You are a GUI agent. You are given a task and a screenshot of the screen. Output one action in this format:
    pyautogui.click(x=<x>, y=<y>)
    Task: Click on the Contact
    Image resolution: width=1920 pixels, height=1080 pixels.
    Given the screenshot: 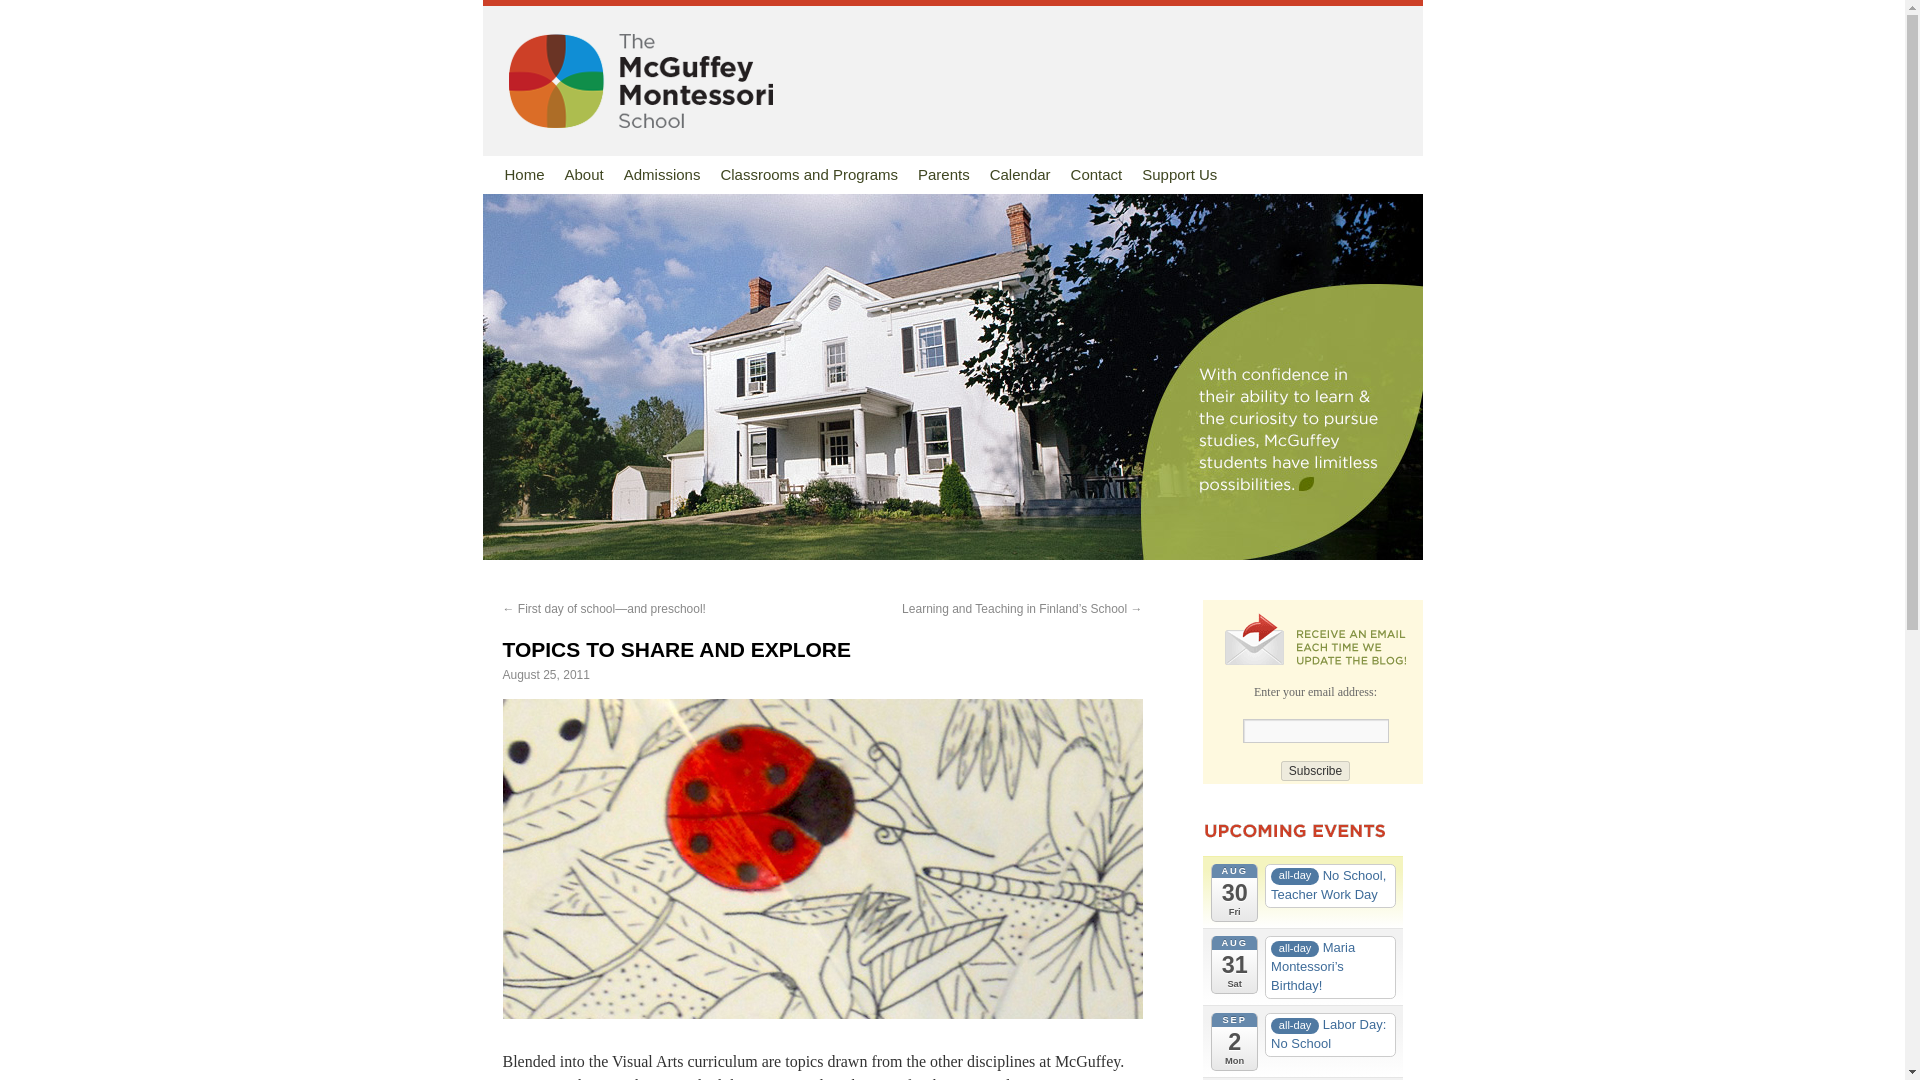 What is the action you would take?
    pyautogui.click(x=1096, y=174)
    